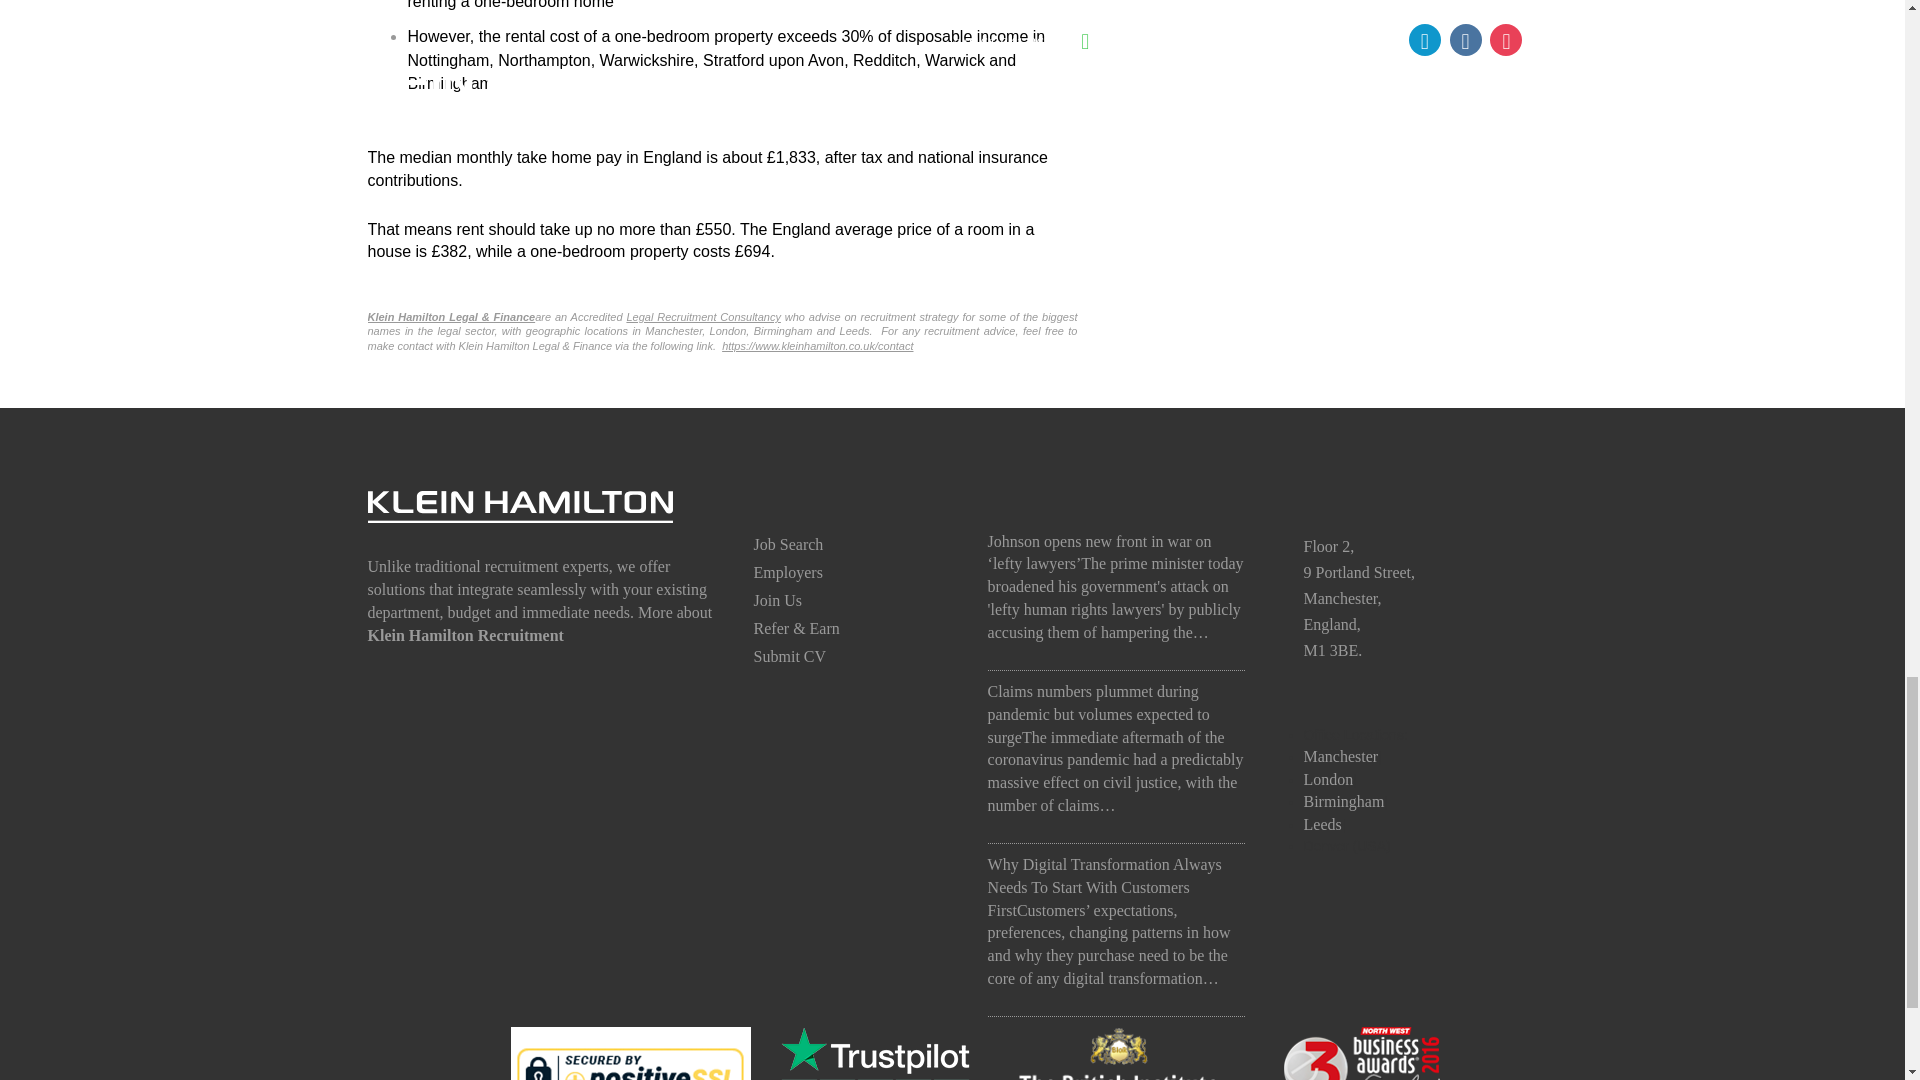 This screenshot has width=1920, height=1080. What do you see at coordinates (1328, 780) in the screenshot?
I see `London` at bounding box center [1328, 780].